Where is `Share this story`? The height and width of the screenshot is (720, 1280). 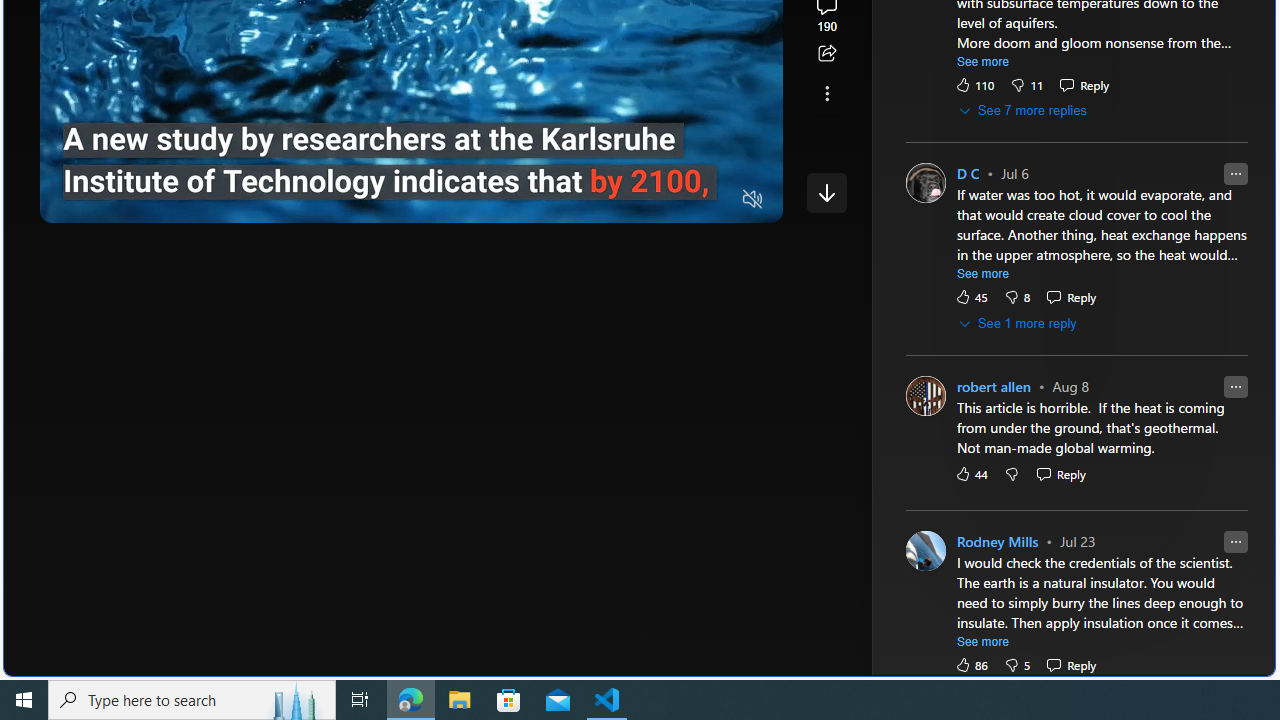 Share this story is located at coordinates (826, 54).